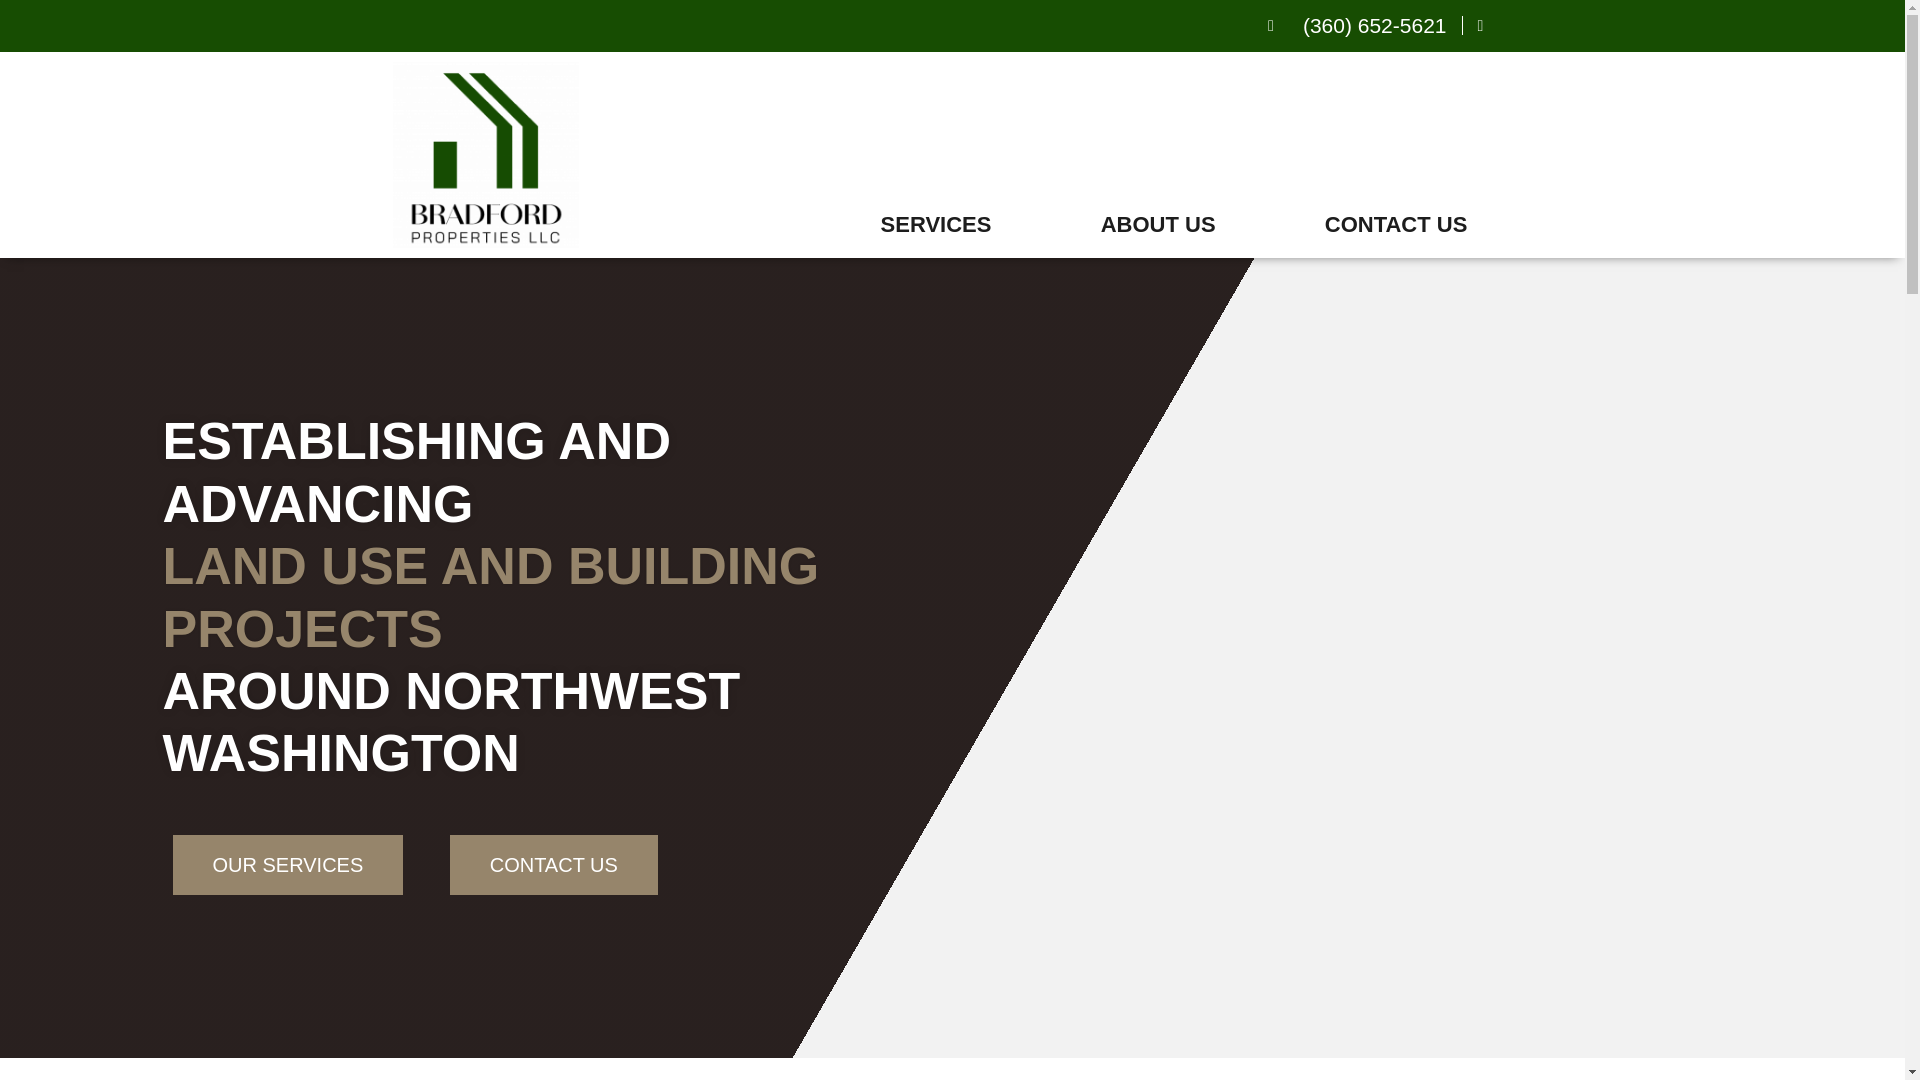  I want to click on CONTACT US, so click(554, 864).